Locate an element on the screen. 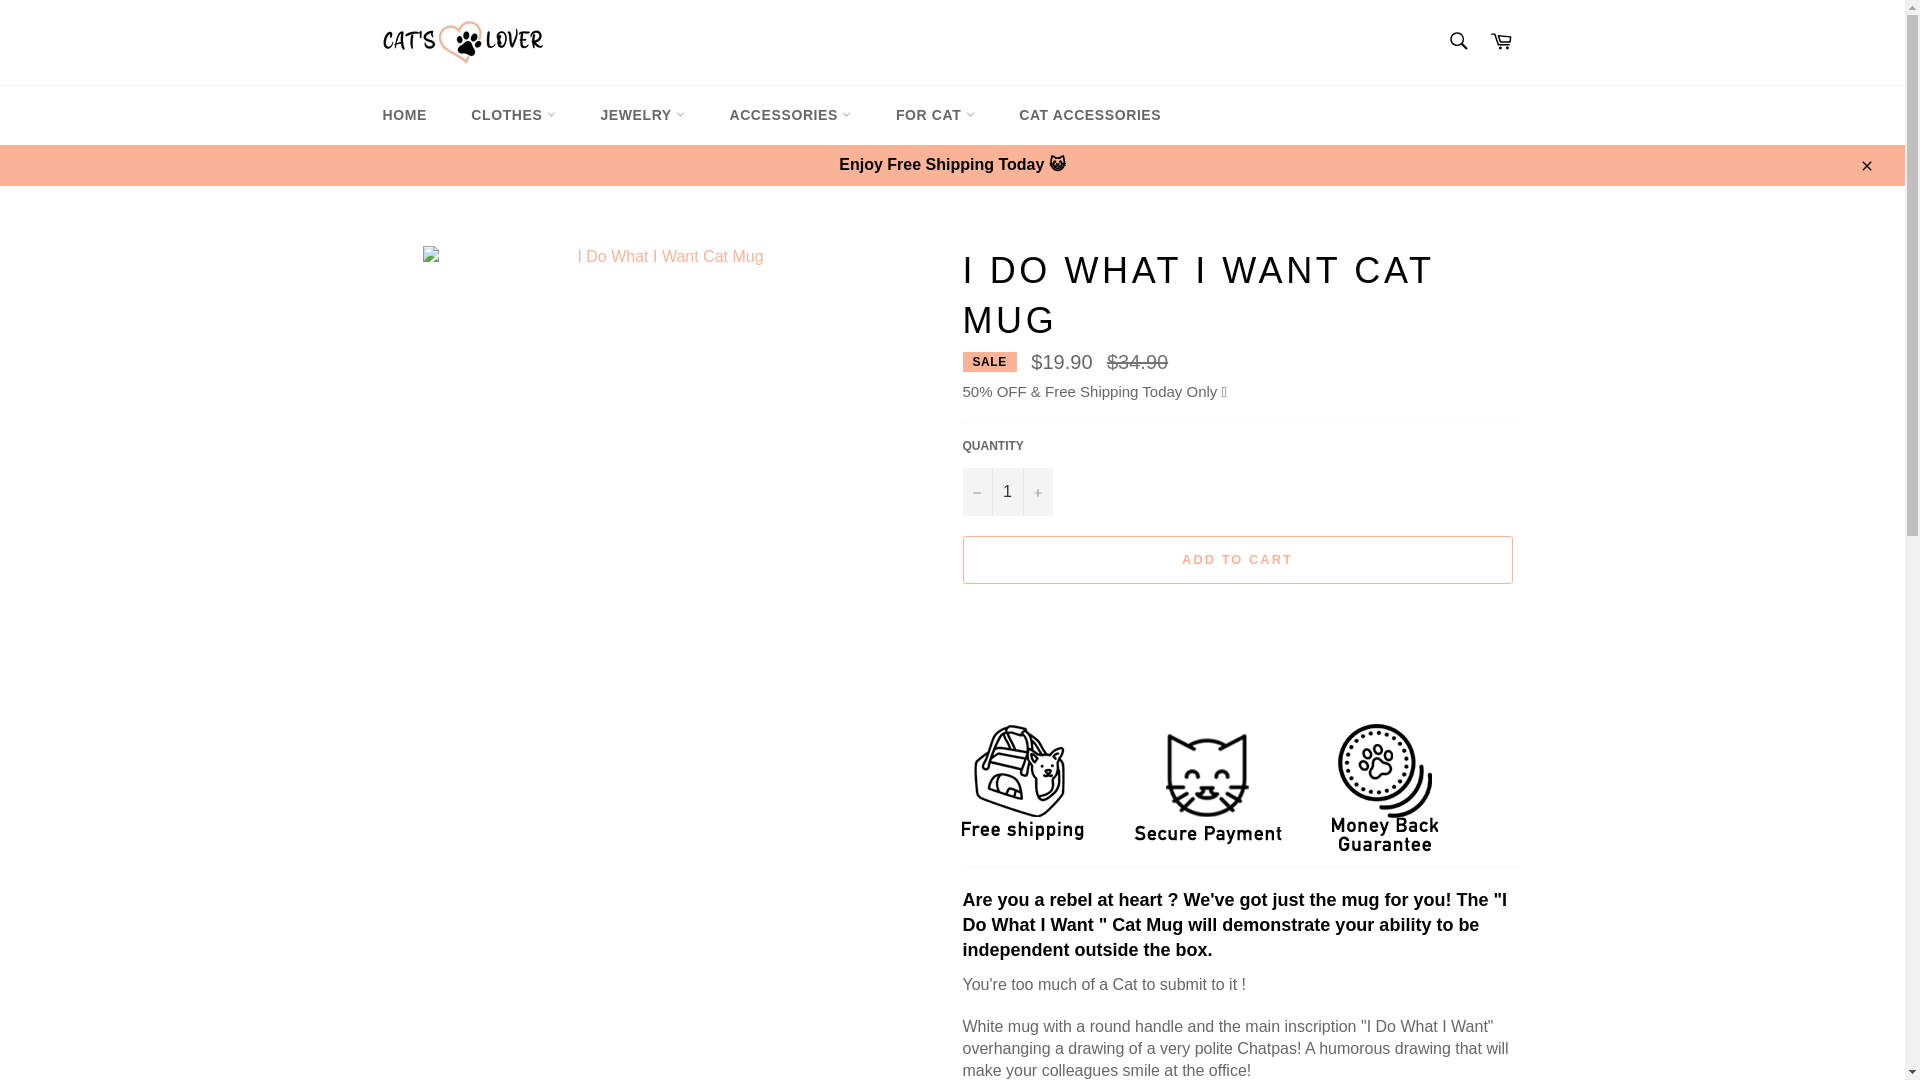  1 is located at coordinates (1006, 492).